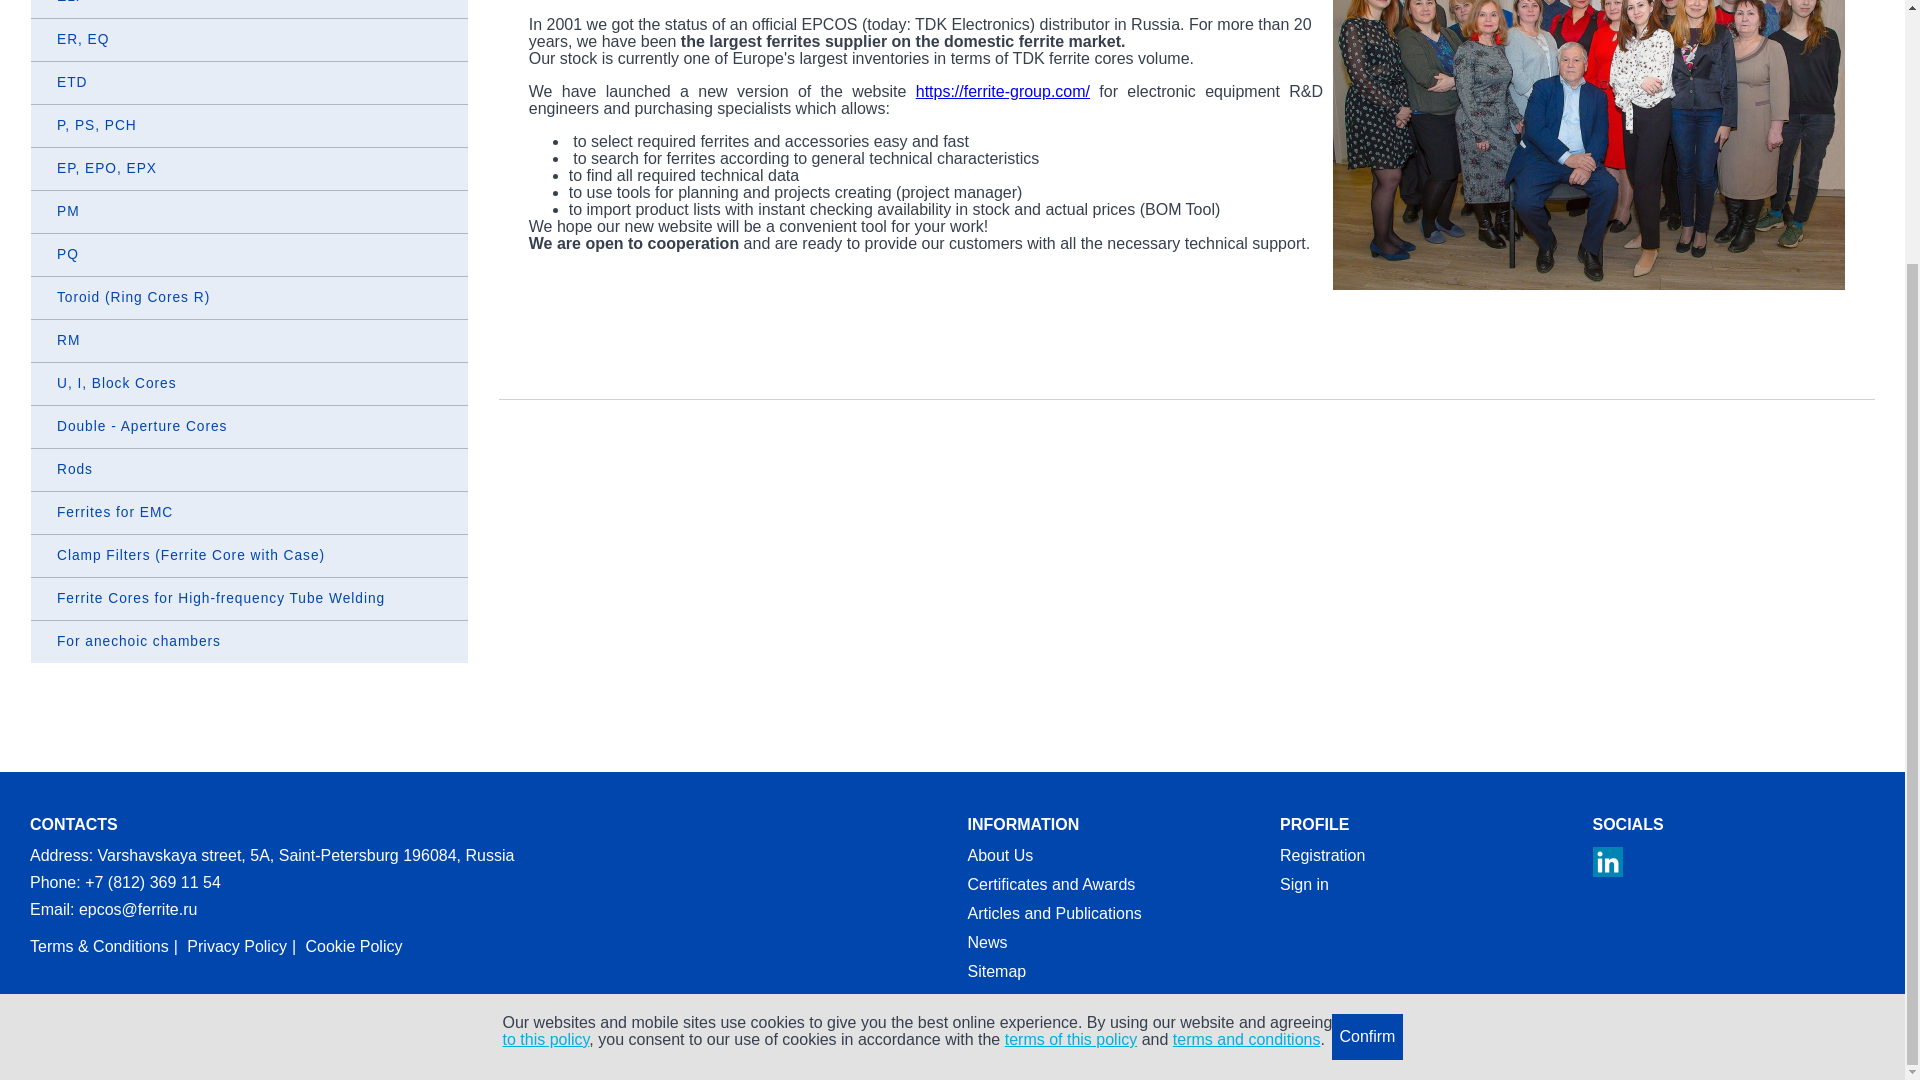  Describe the element at coordinates (249, 168) in the screenshot. I see `EP, EPO, EPX` at that location.